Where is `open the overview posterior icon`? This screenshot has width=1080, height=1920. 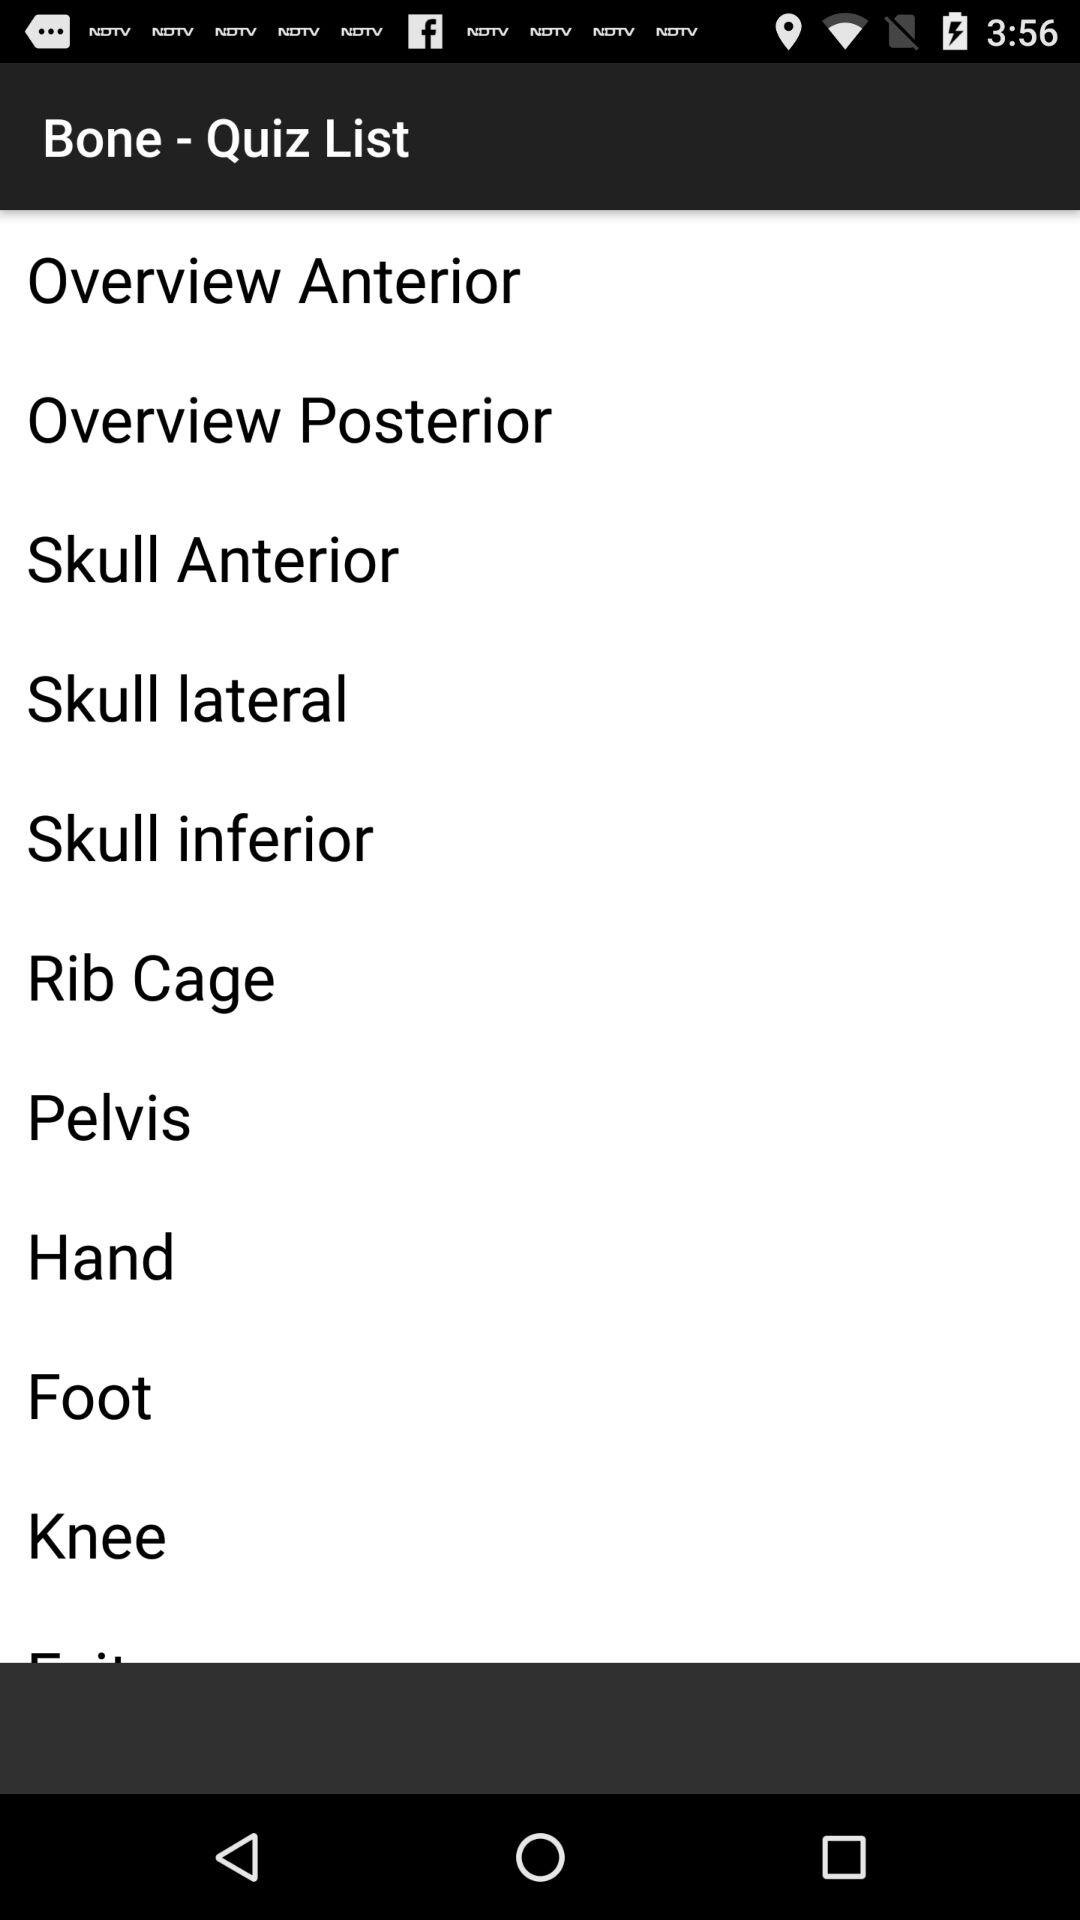
open the overview posterior icon is located at coordinates (540, 418).